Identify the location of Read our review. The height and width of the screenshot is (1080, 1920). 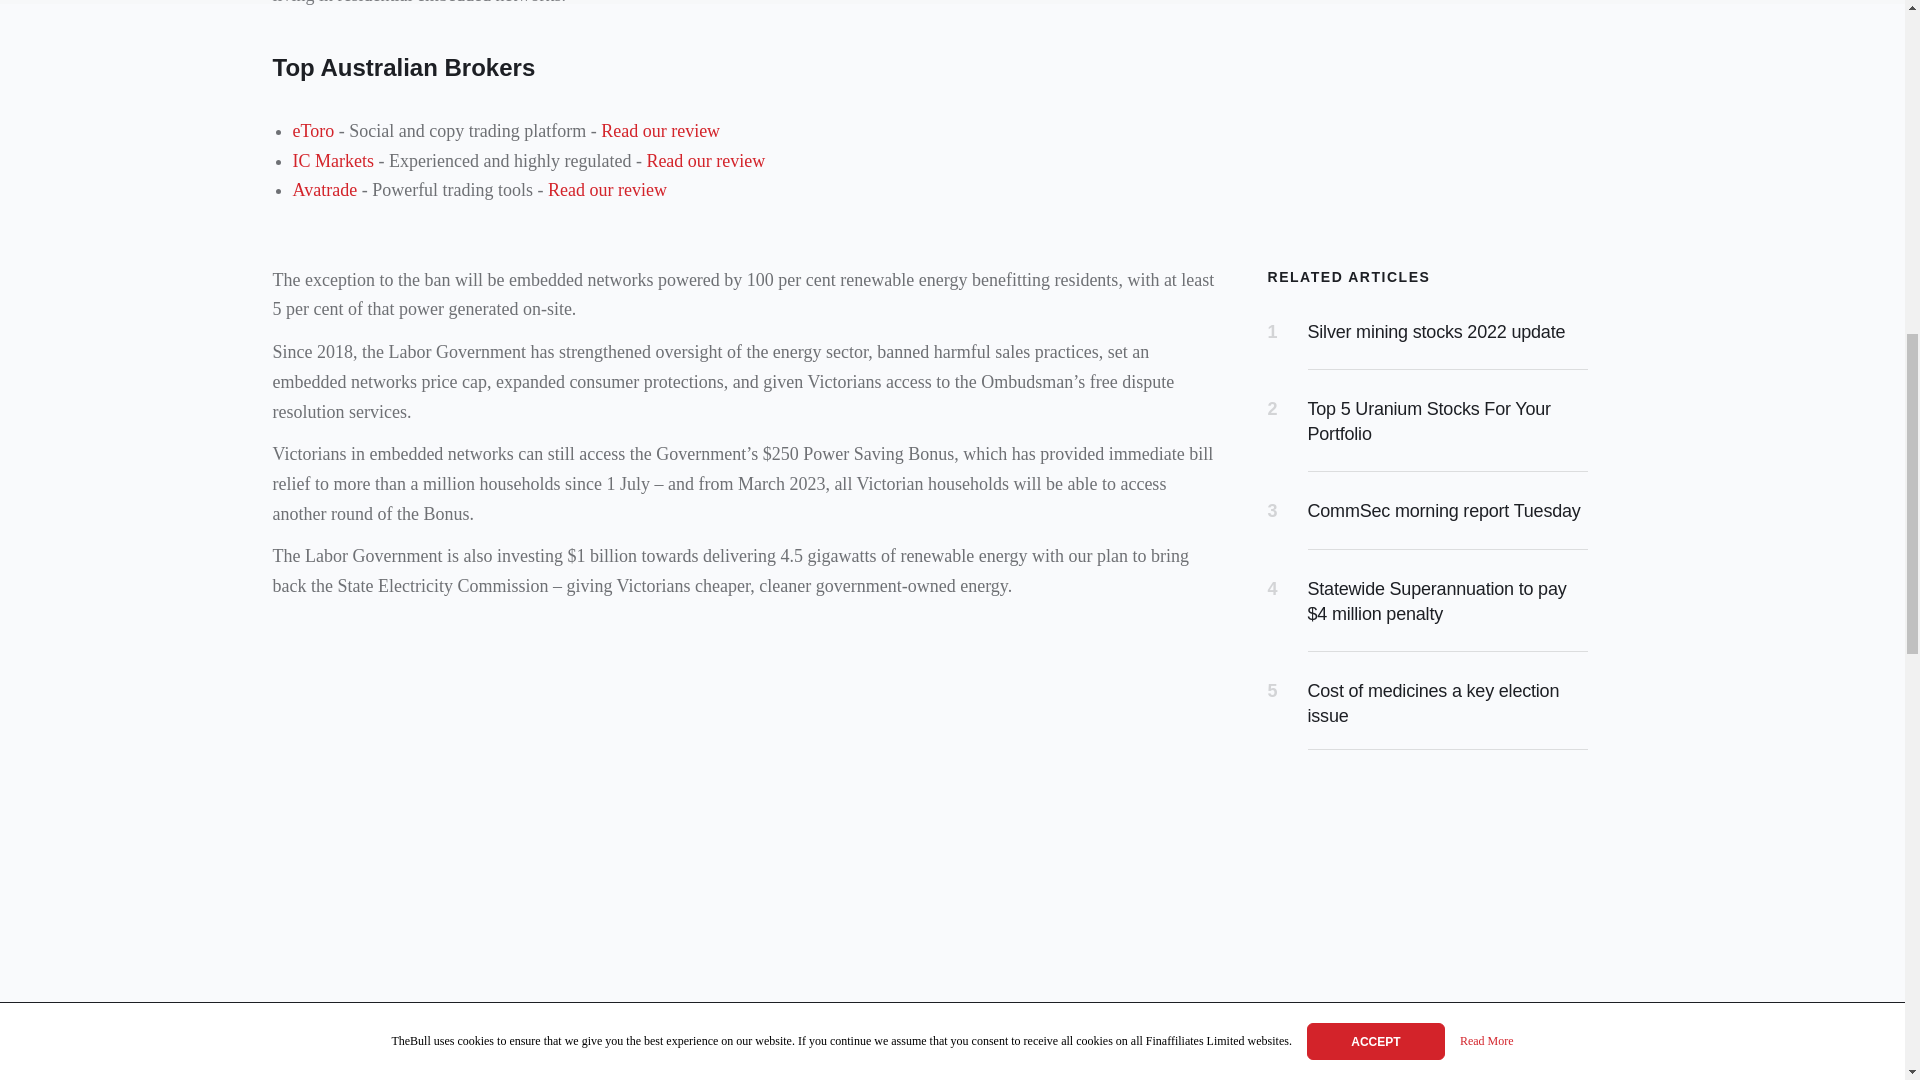
(660, 130).